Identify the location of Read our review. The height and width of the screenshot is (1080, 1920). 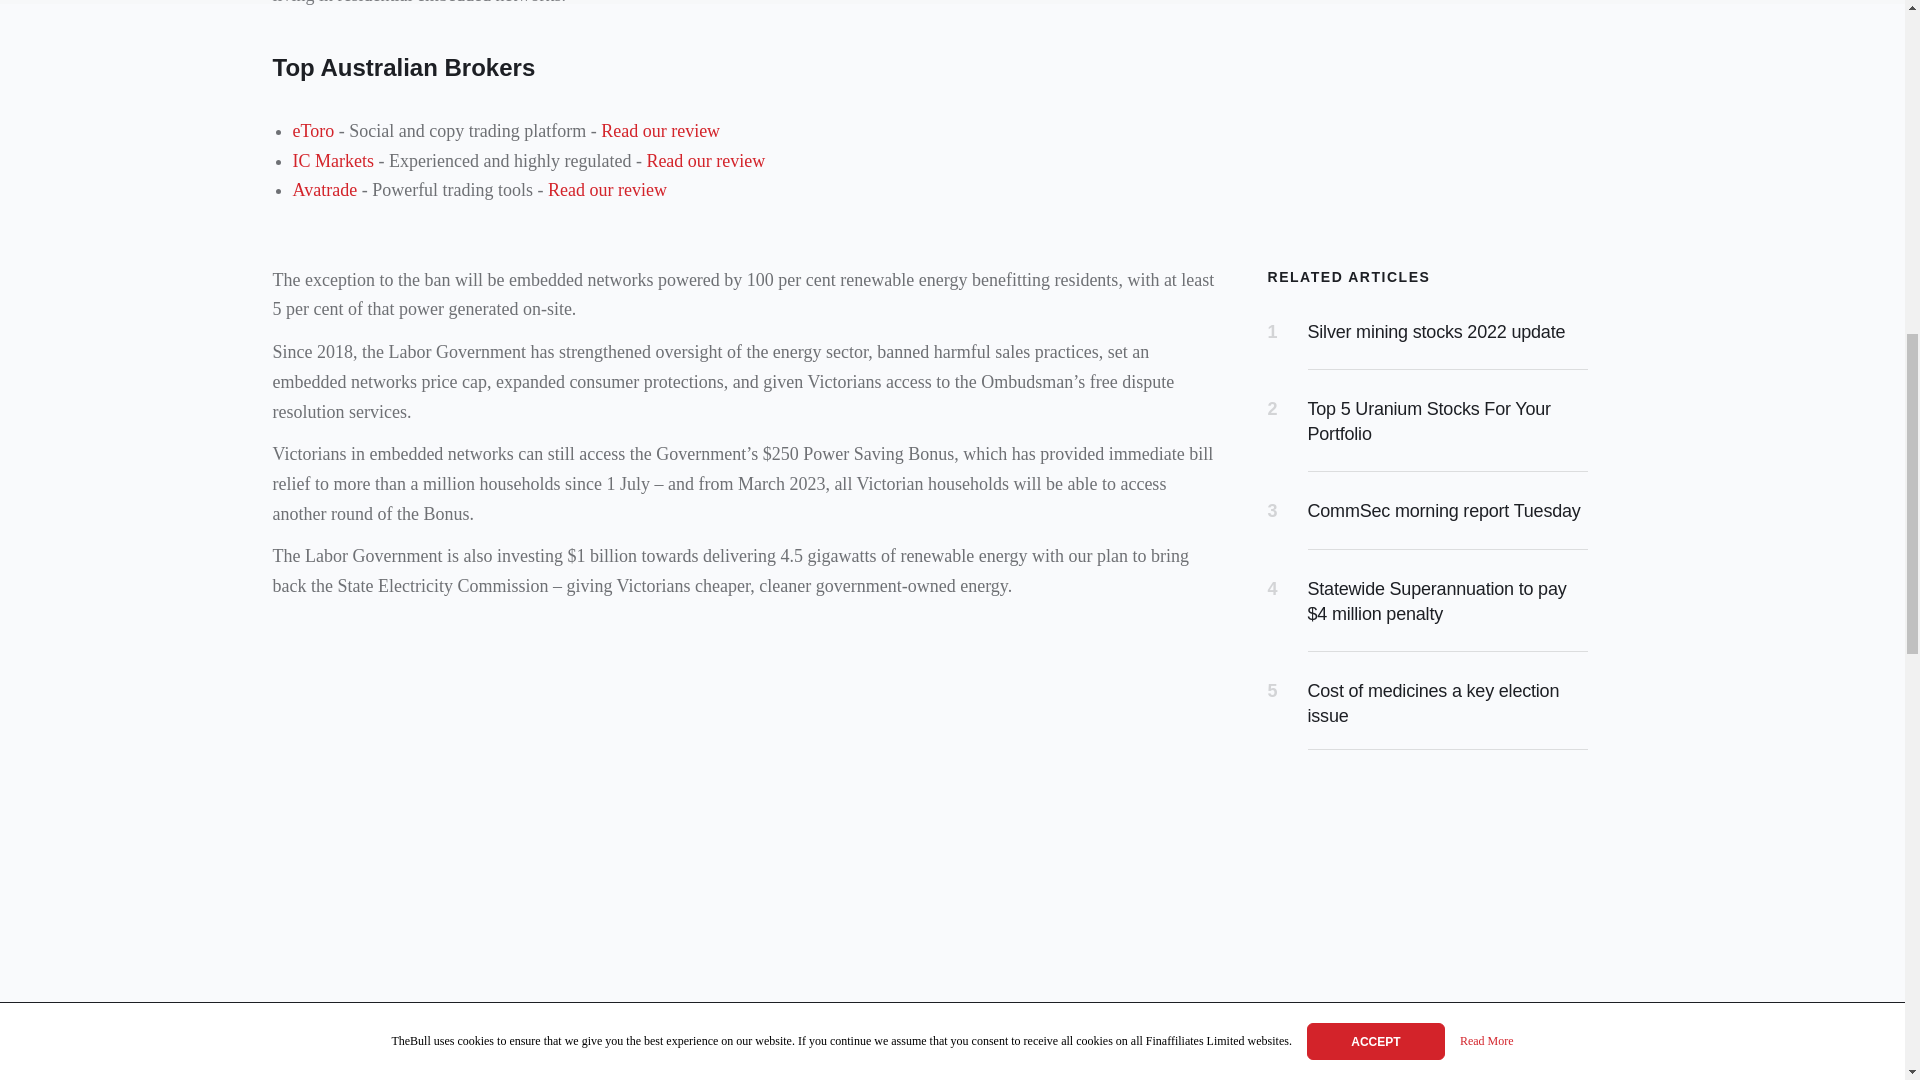
(660, 130).